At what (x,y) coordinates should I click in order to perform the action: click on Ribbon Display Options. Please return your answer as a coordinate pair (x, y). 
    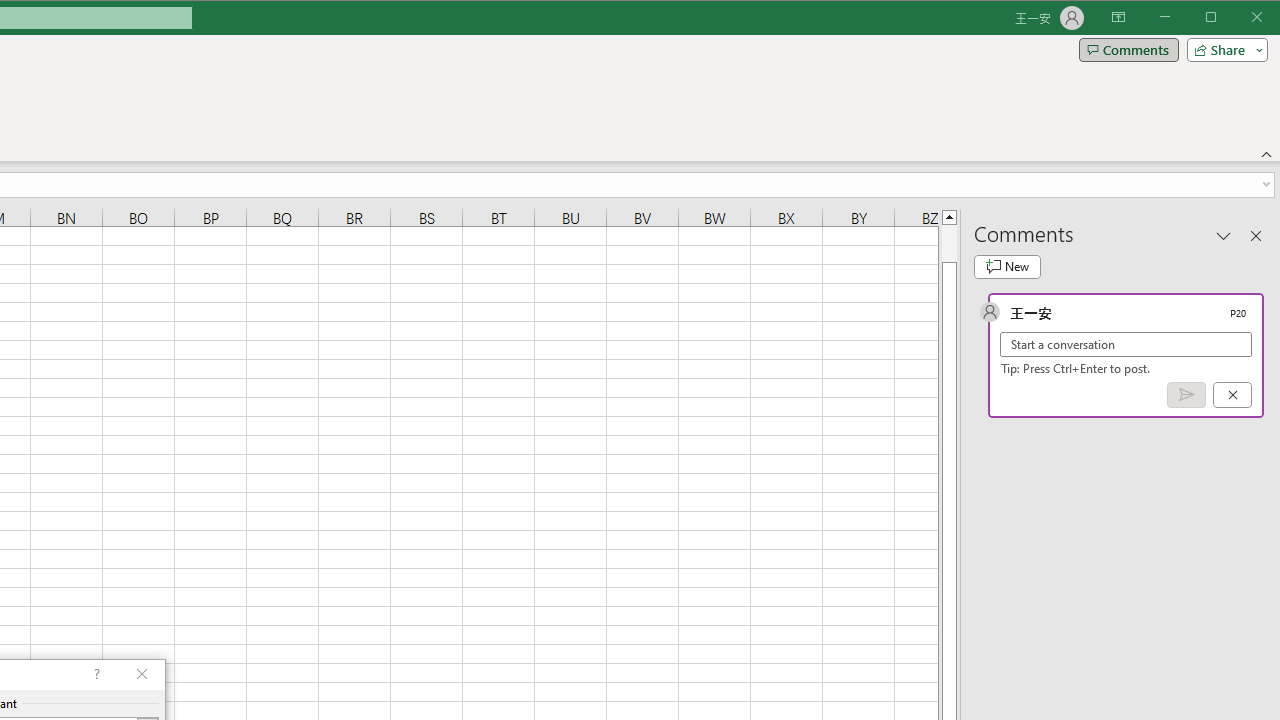
    Looking at the image, I should click on (1118, 18).